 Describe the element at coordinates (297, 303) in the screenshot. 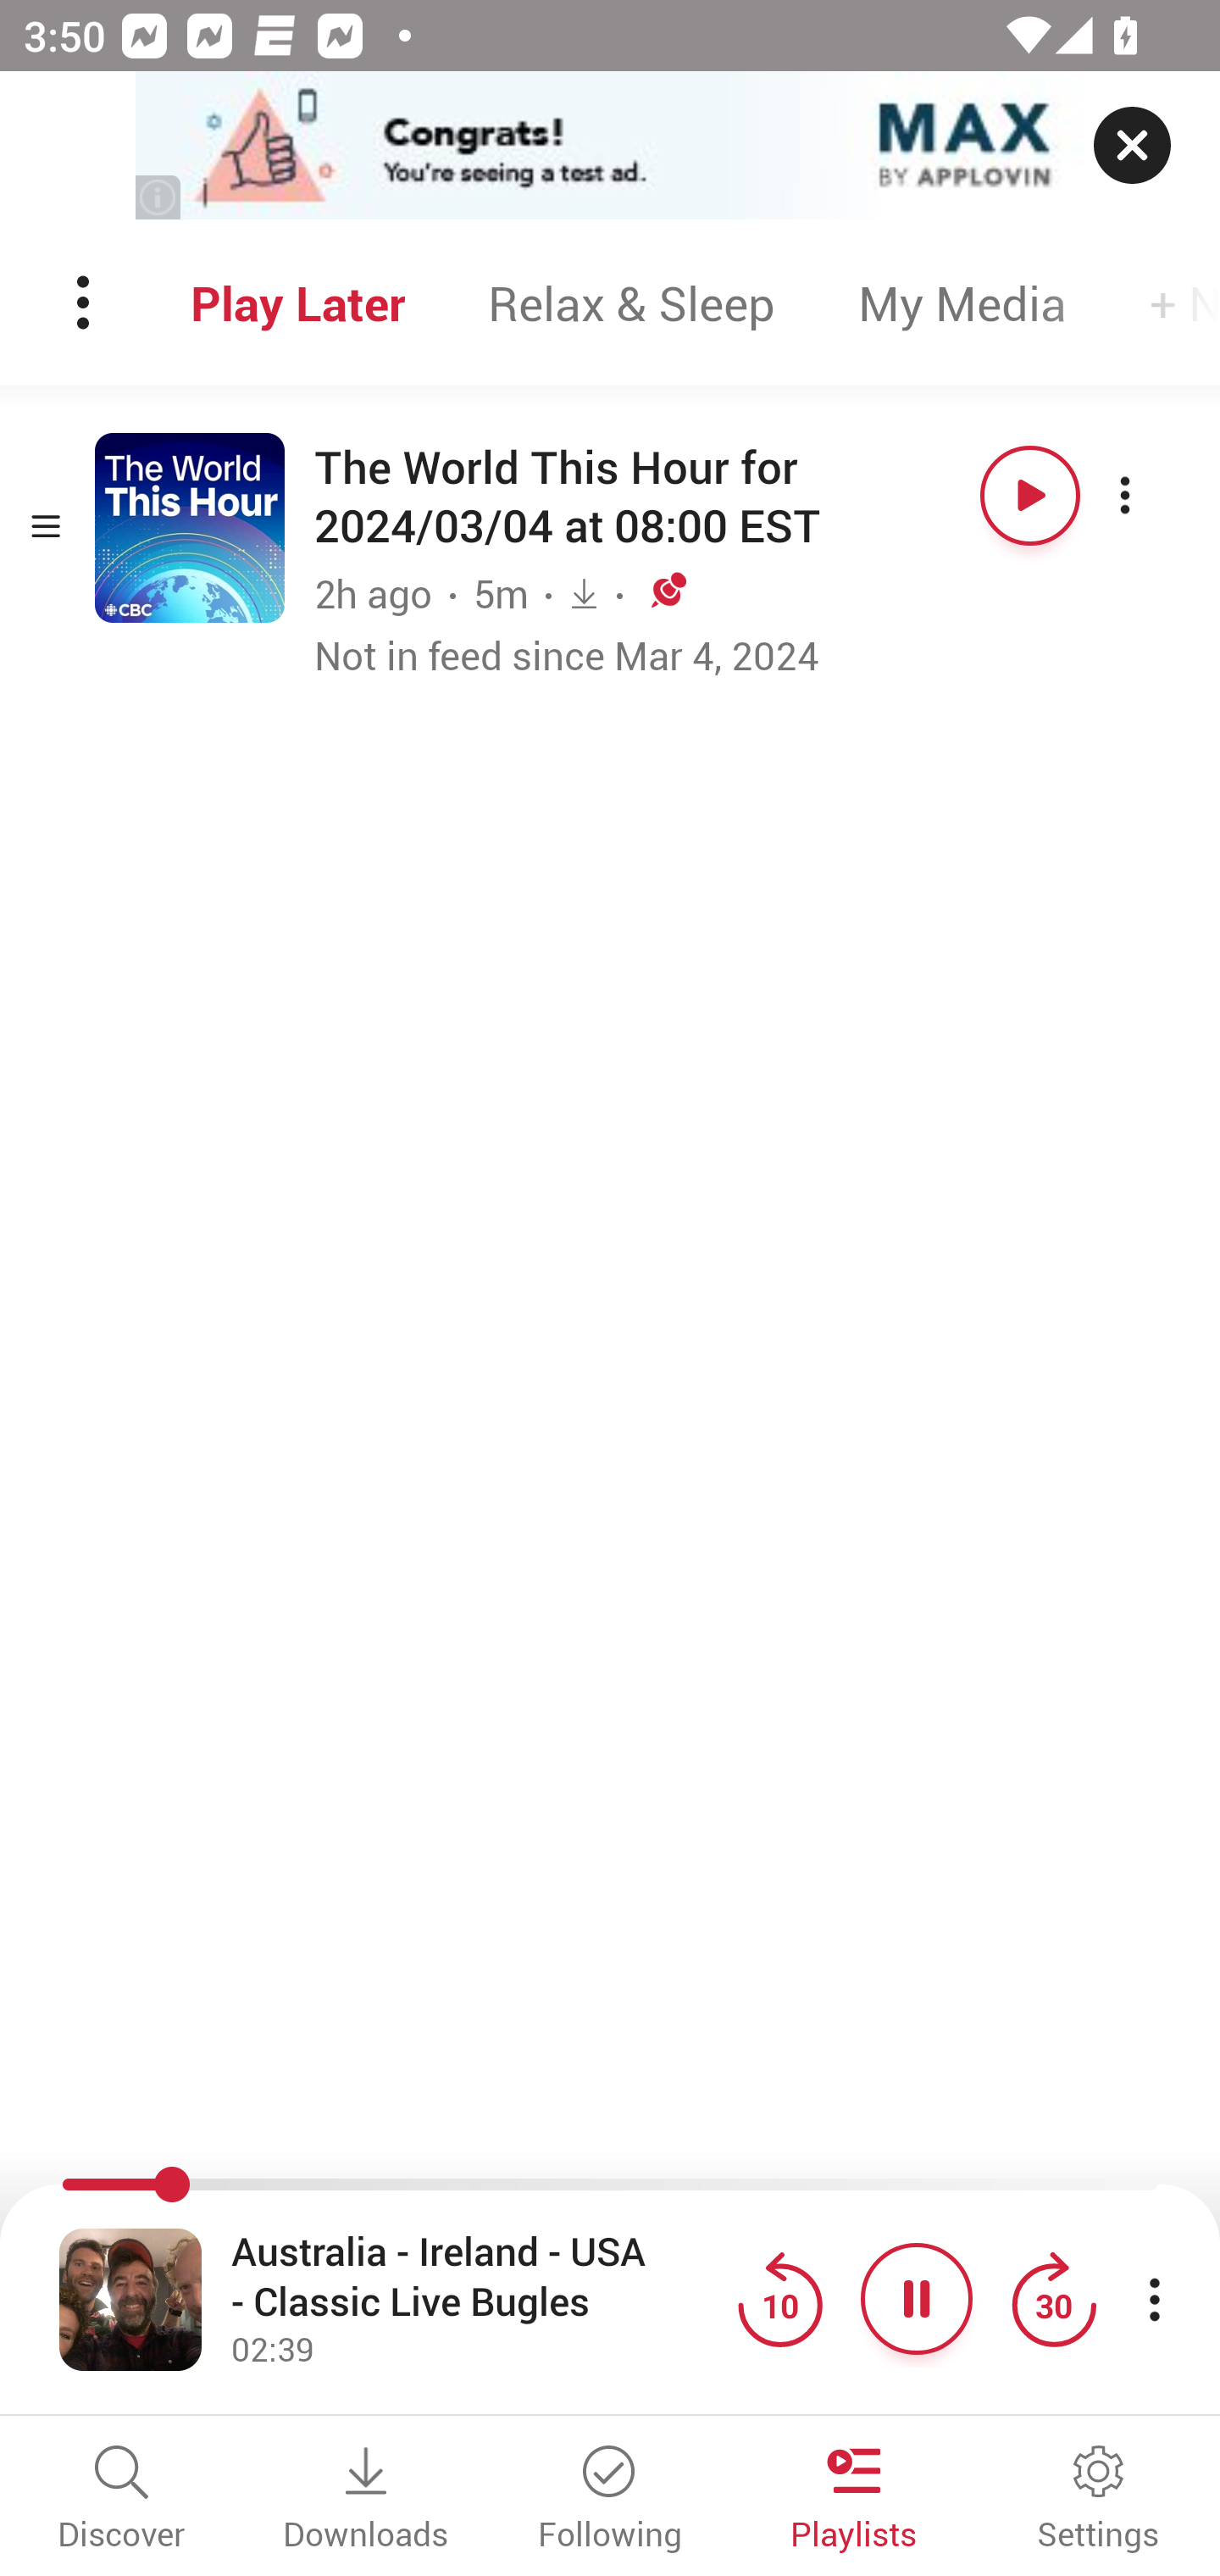

I see `Play Later` at that location.